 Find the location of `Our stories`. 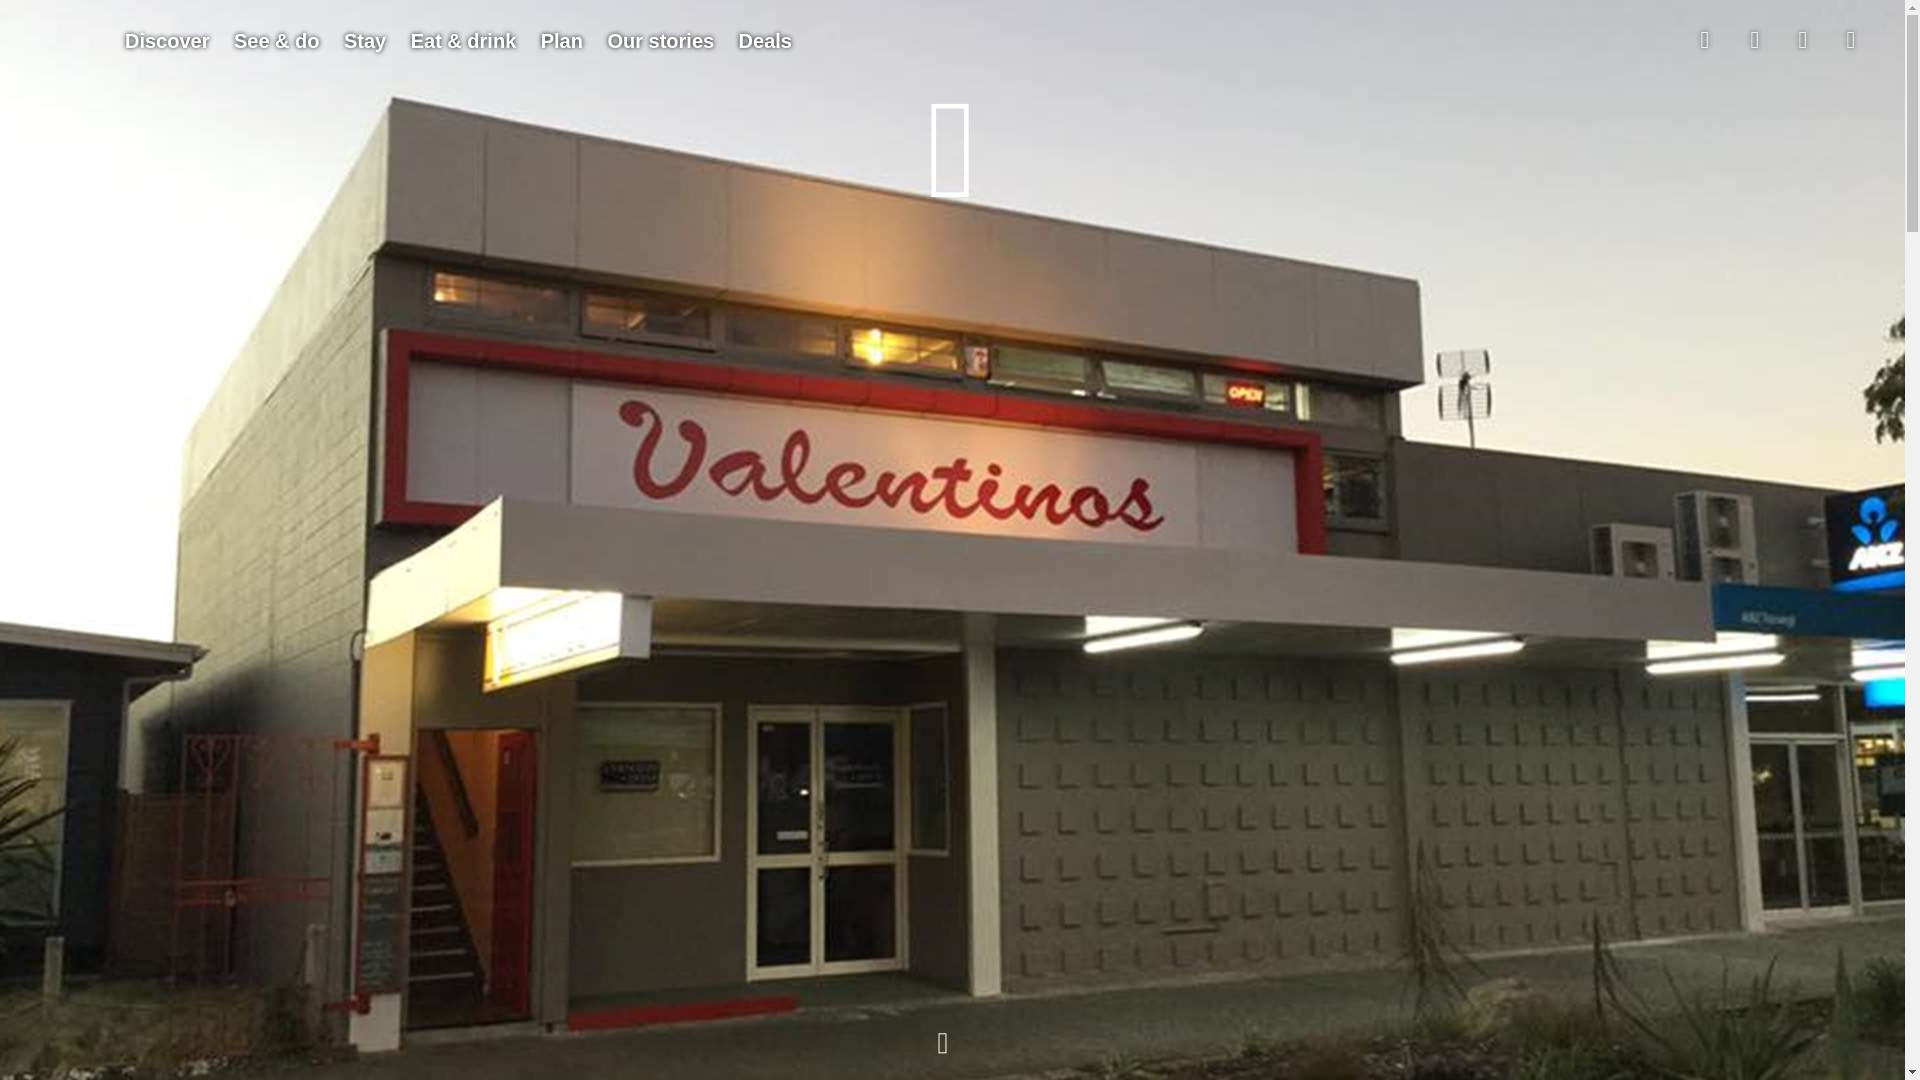

Our stories is located at coordinates (660, 41).